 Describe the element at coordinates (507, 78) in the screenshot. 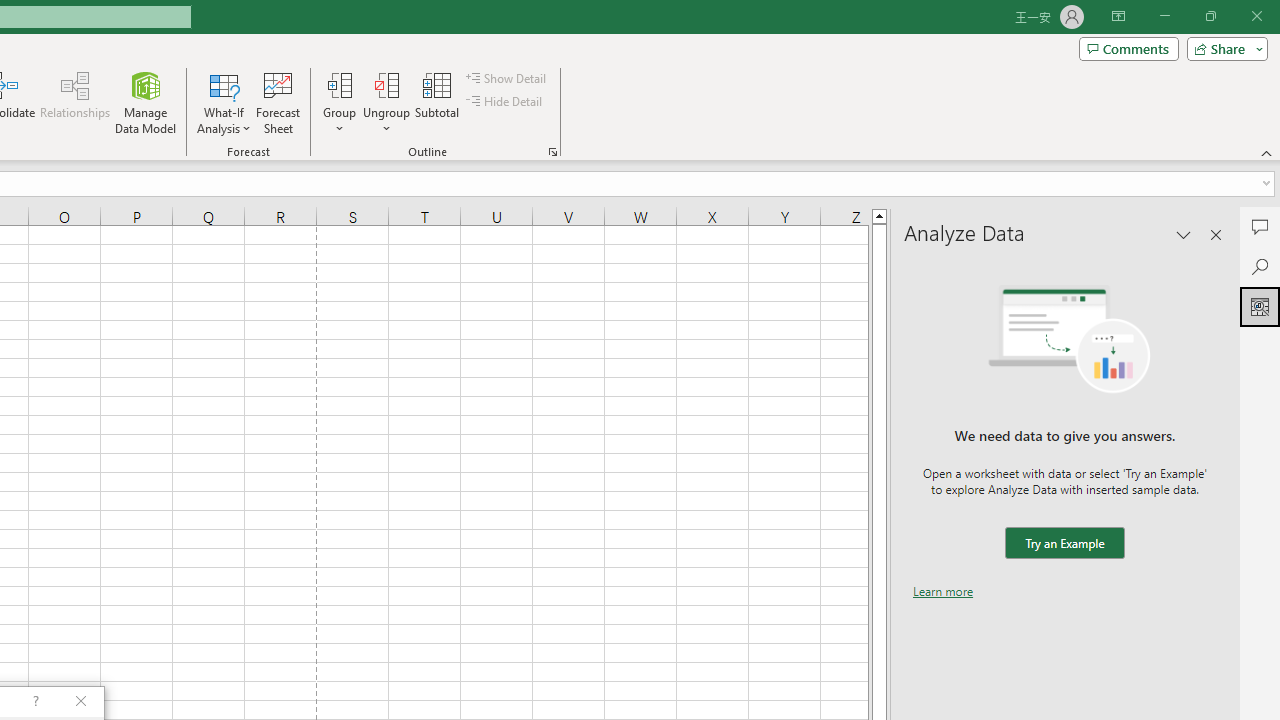

I see `Show Detail` at that location.